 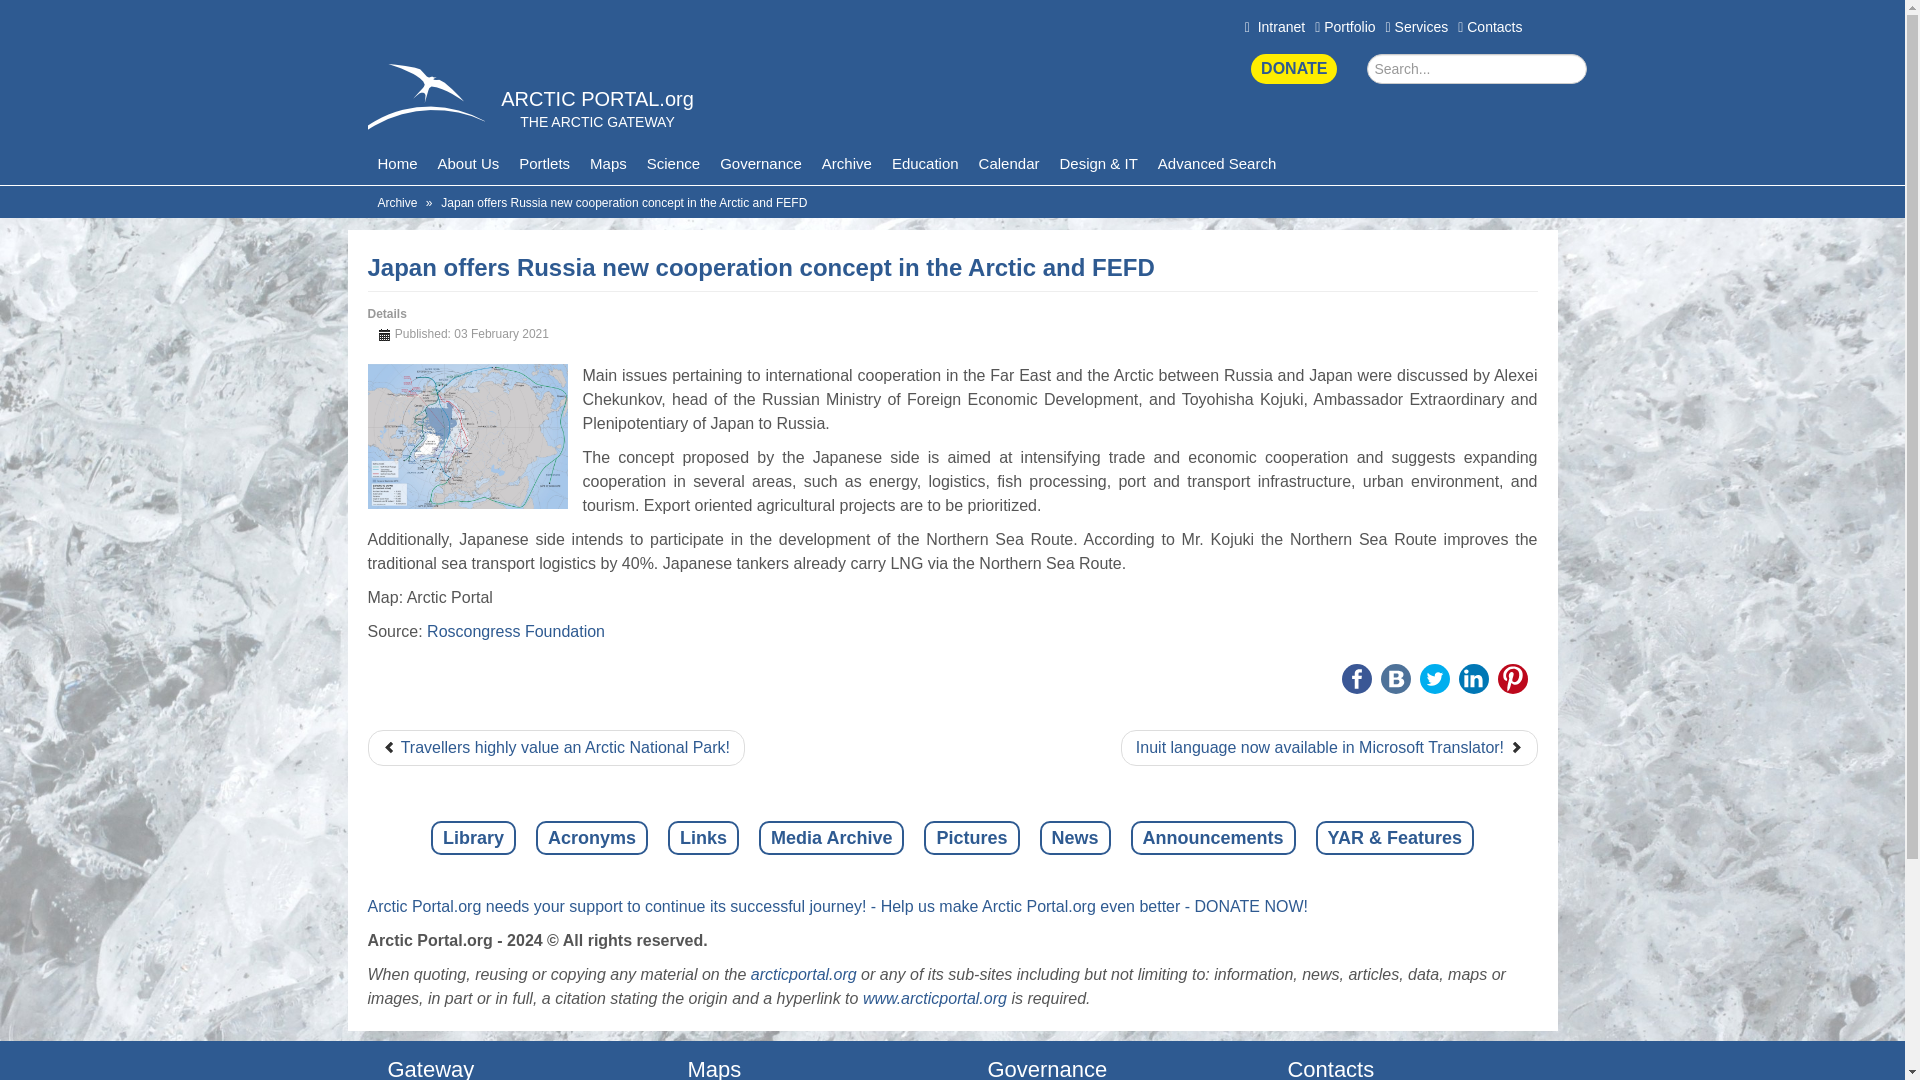 What do you see at coordinates (1396, 679) in the screenshot?
I see `Vkontakte` at bounding box center [1396, 679].